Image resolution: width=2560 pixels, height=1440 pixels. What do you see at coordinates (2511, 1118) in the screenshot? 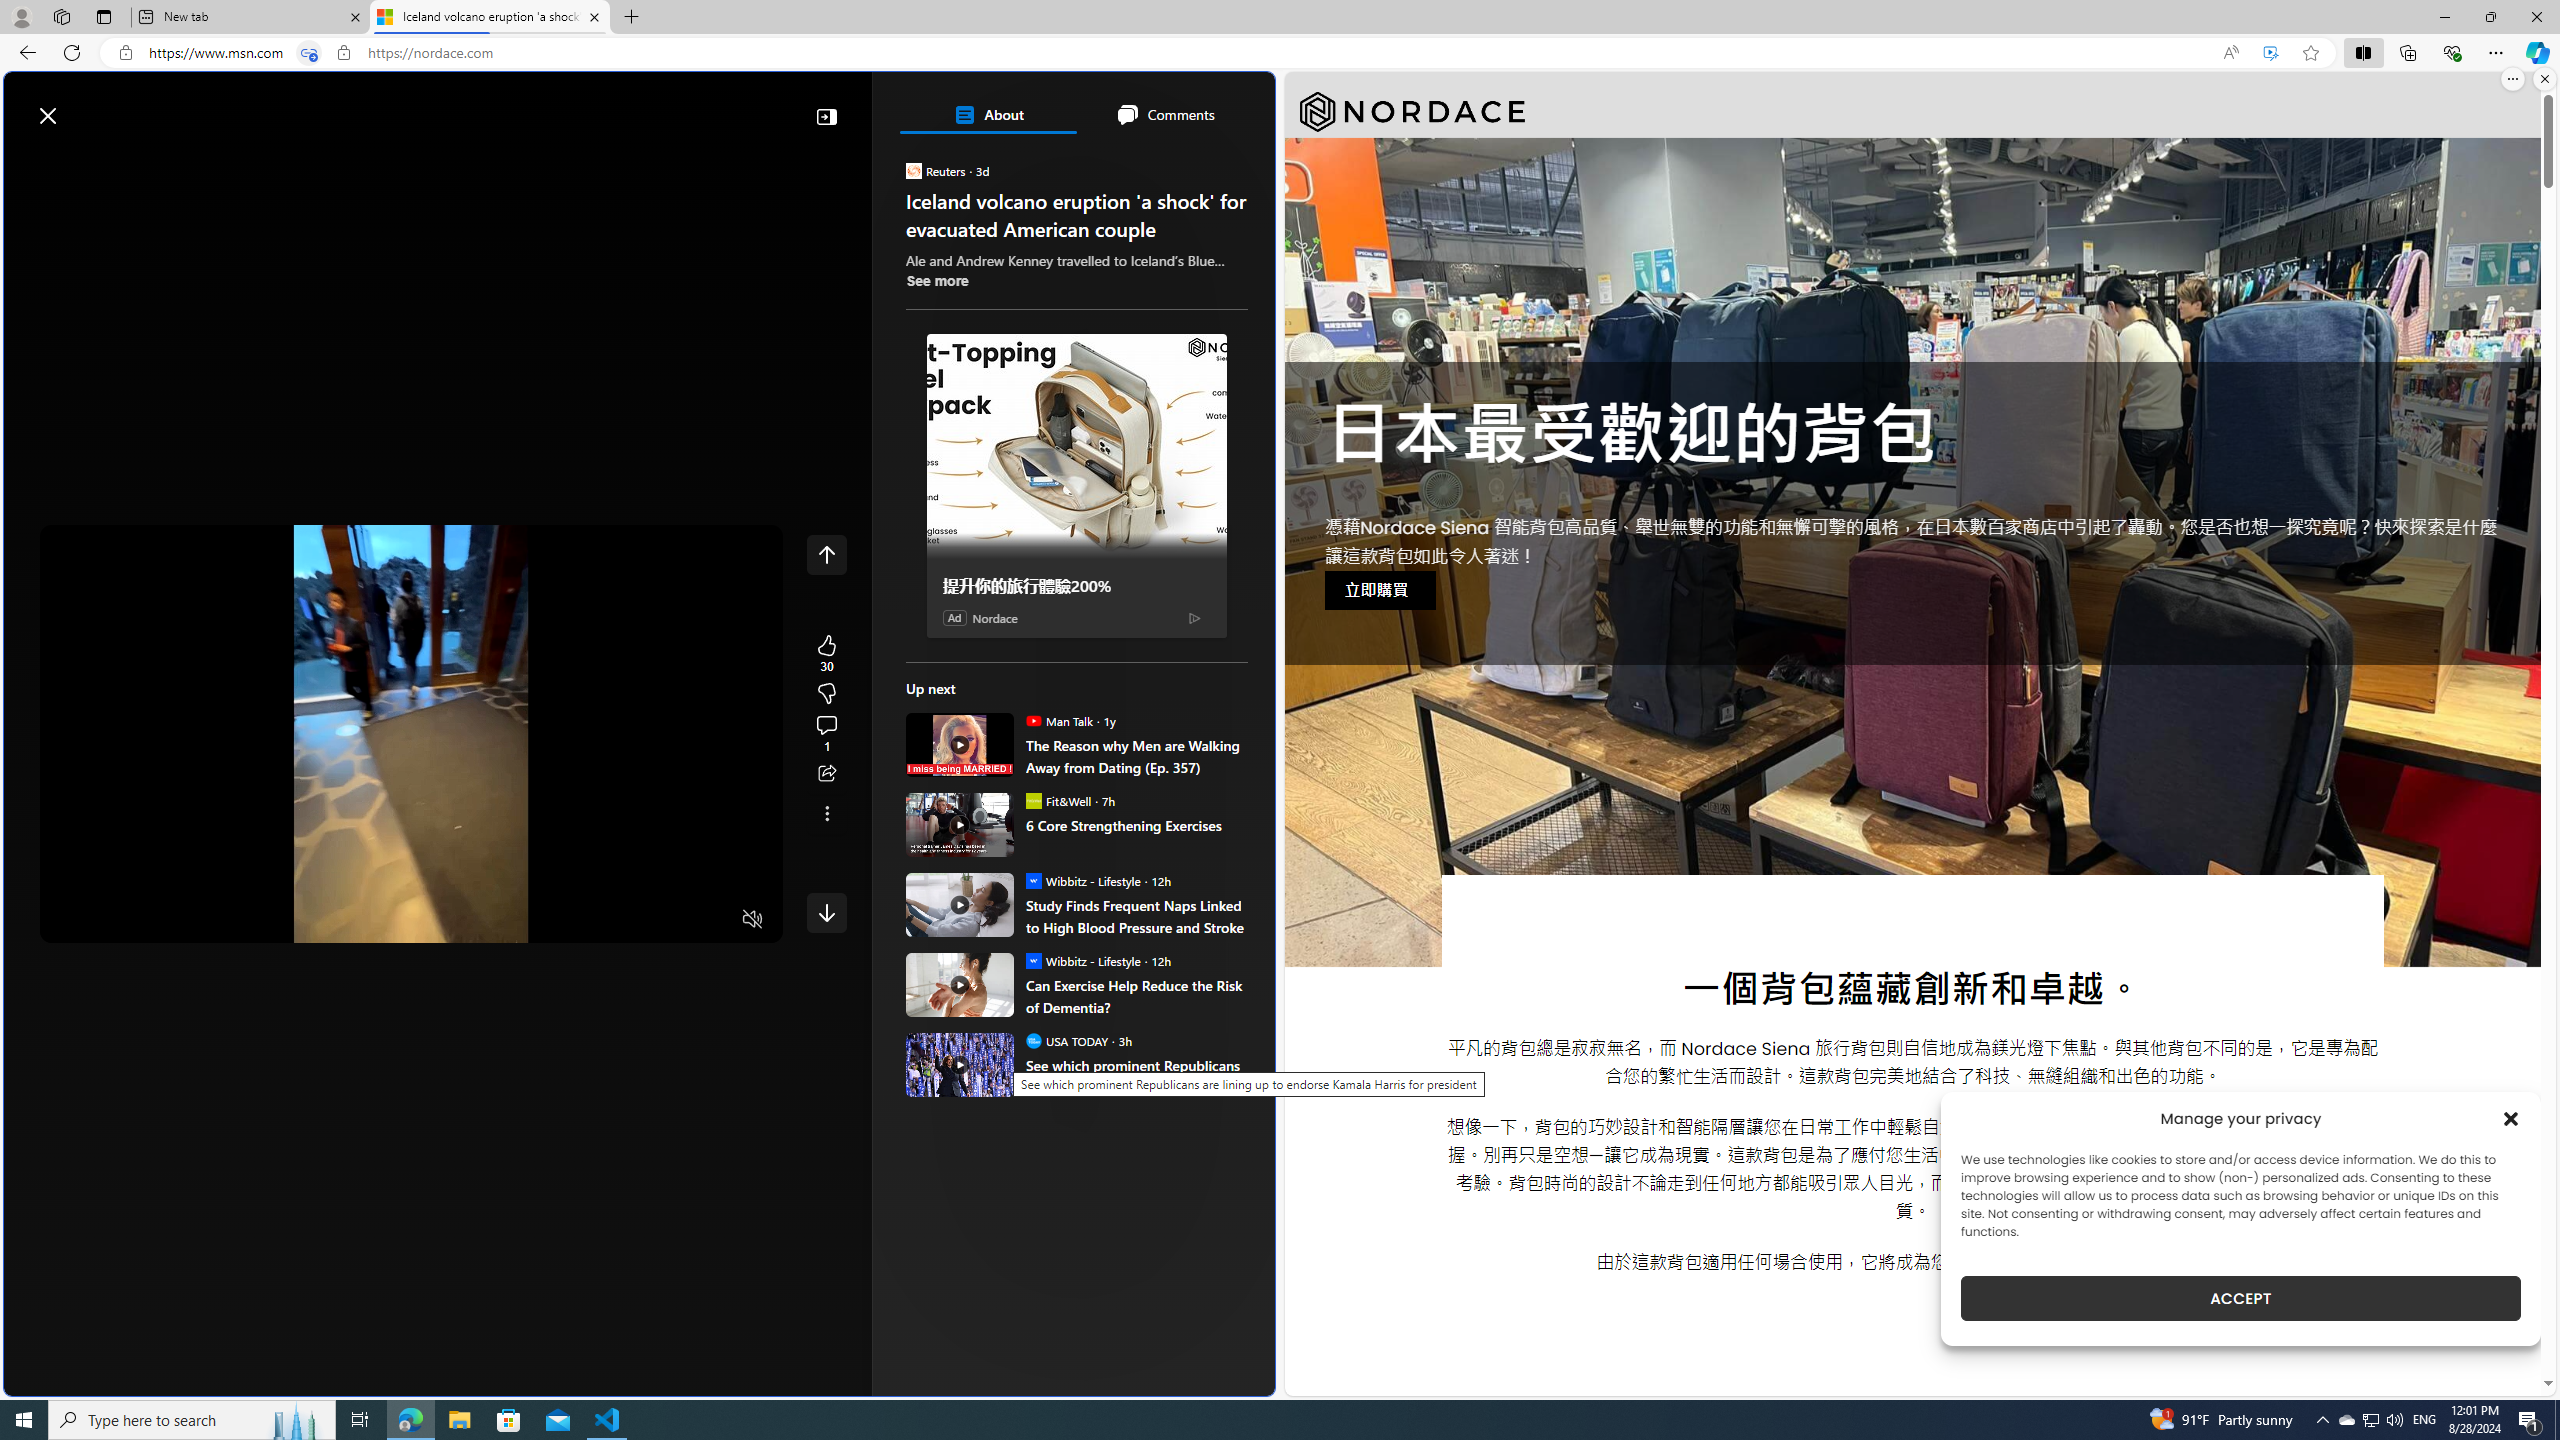
I see `Class: cmplz-close` at bounding box center [2511, 1118].